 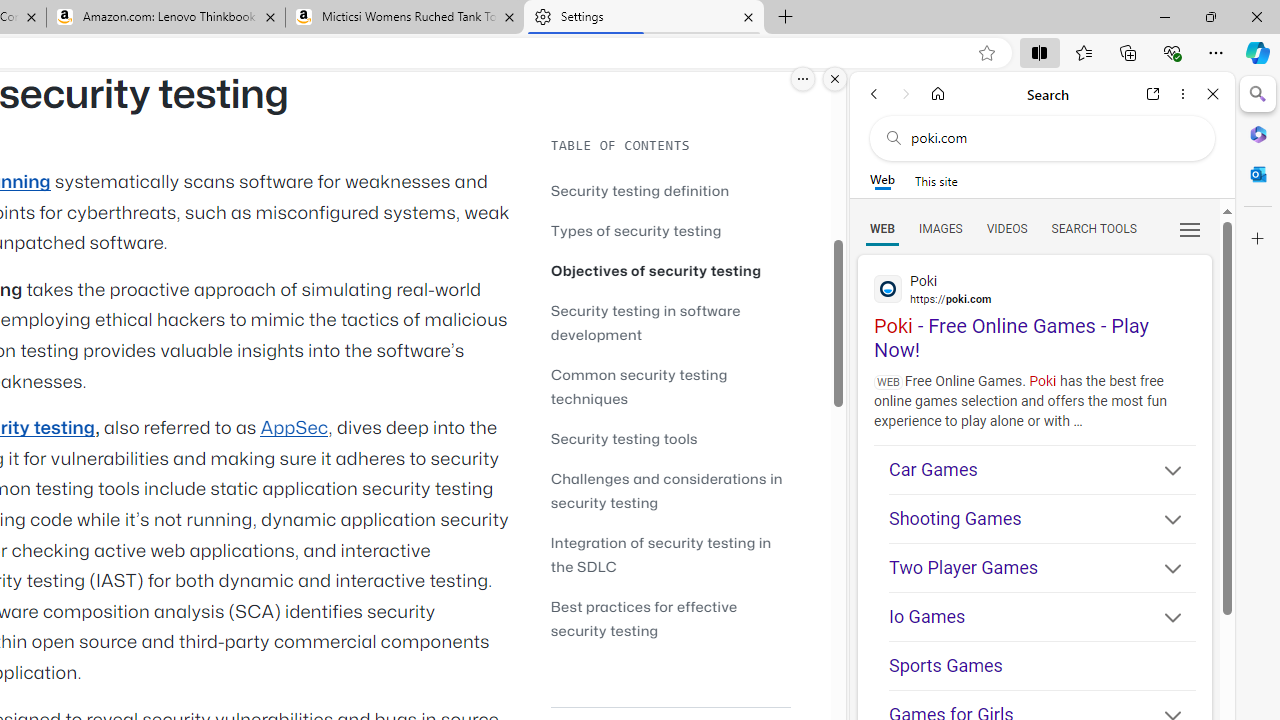 What do you see at coordinates (670, 270) in the screenshot?
I see `Objectives of security testing` at bounding box center [670, 270].